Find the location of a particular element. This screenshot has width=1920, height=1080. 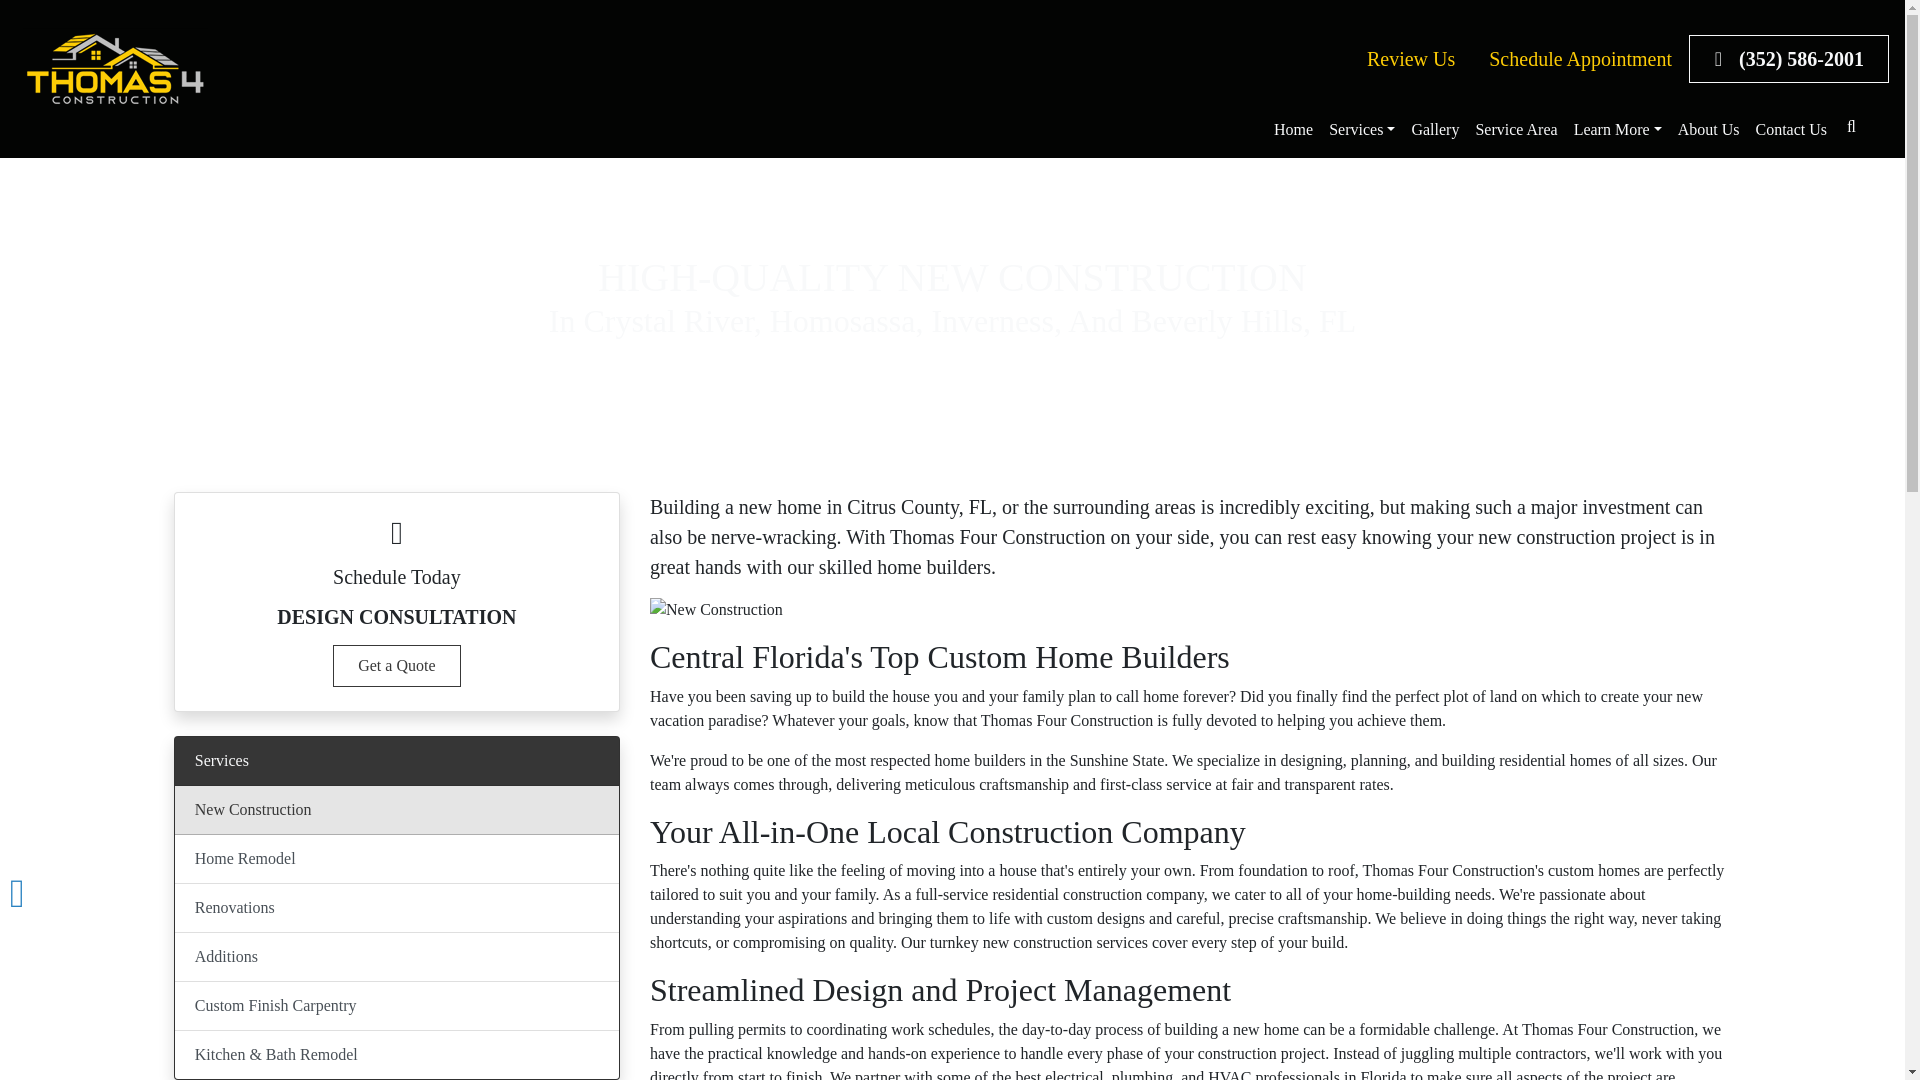

Contact Us is located at coordinates (1791, 130).